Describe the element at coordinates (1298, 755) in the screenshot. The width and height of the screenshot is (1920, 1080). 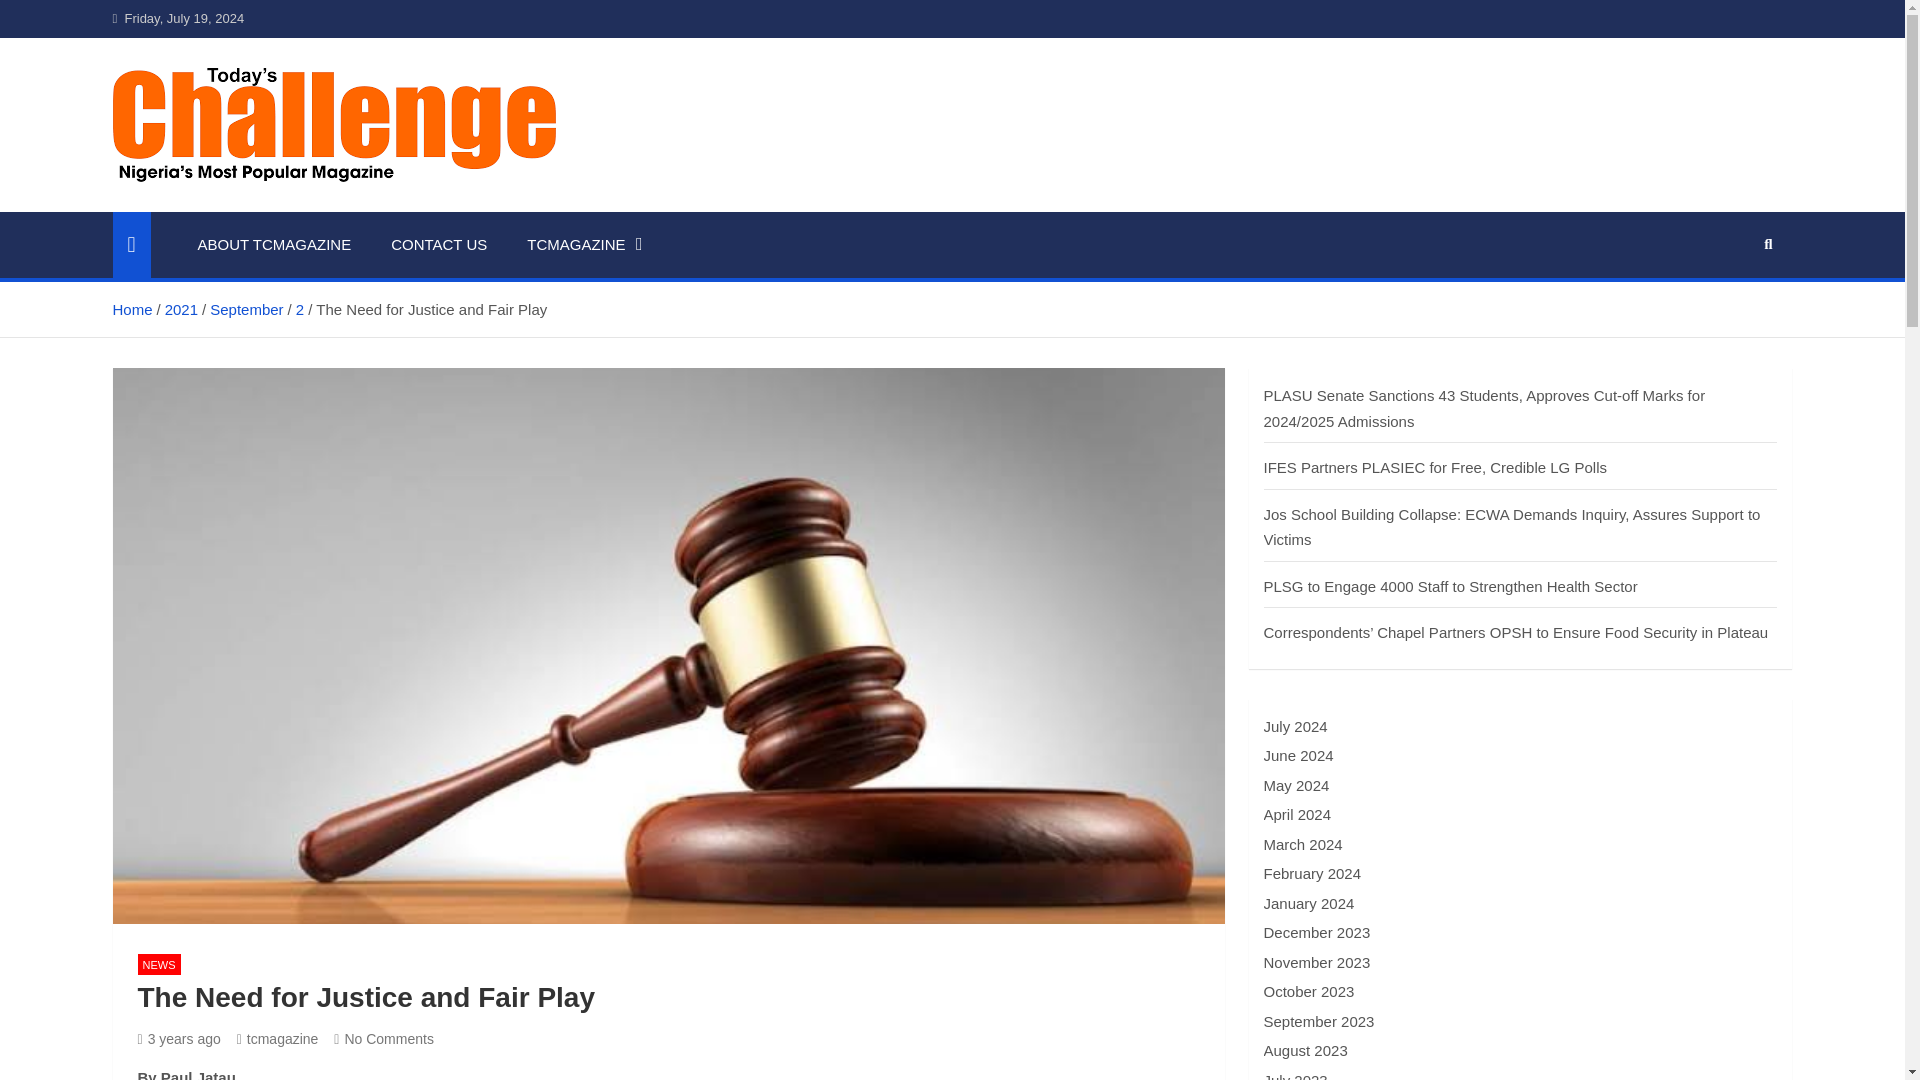
I see `June 2024` at that location.